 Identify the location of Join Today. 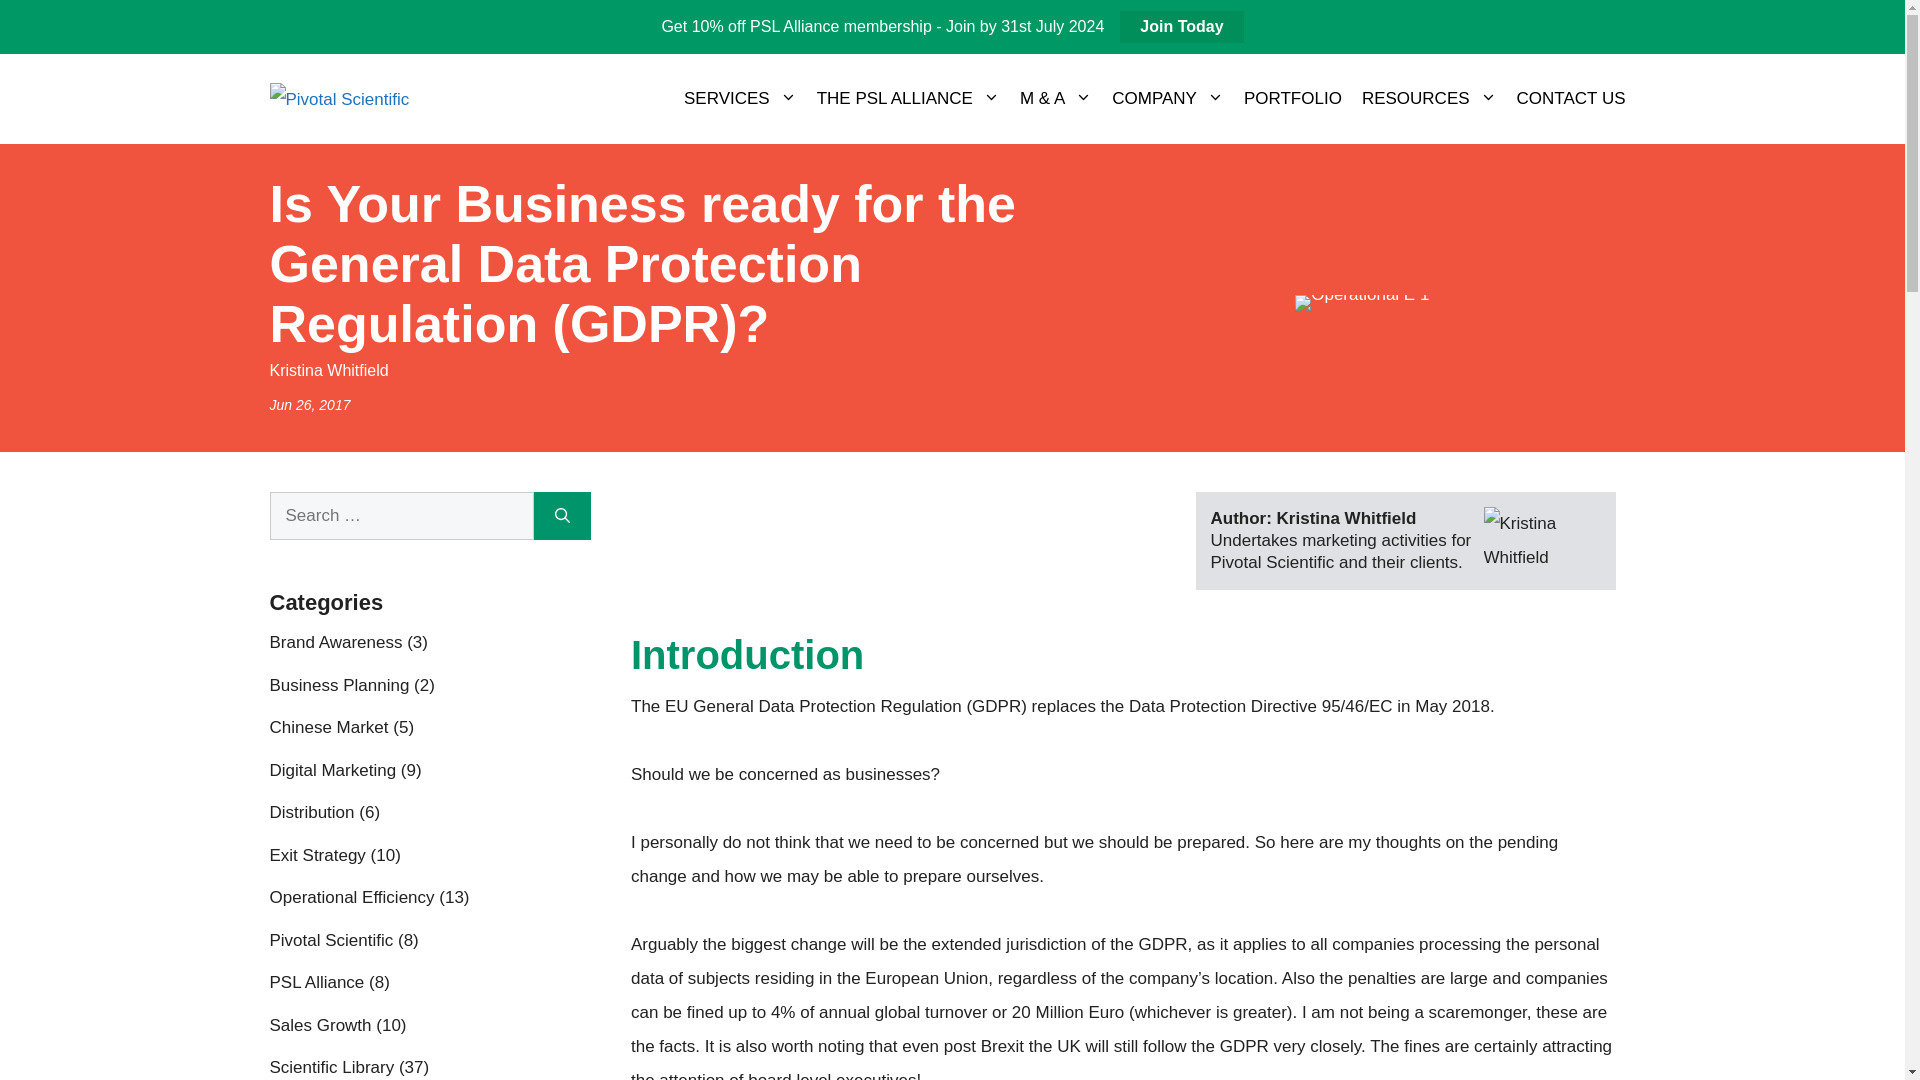
(1180, 26).